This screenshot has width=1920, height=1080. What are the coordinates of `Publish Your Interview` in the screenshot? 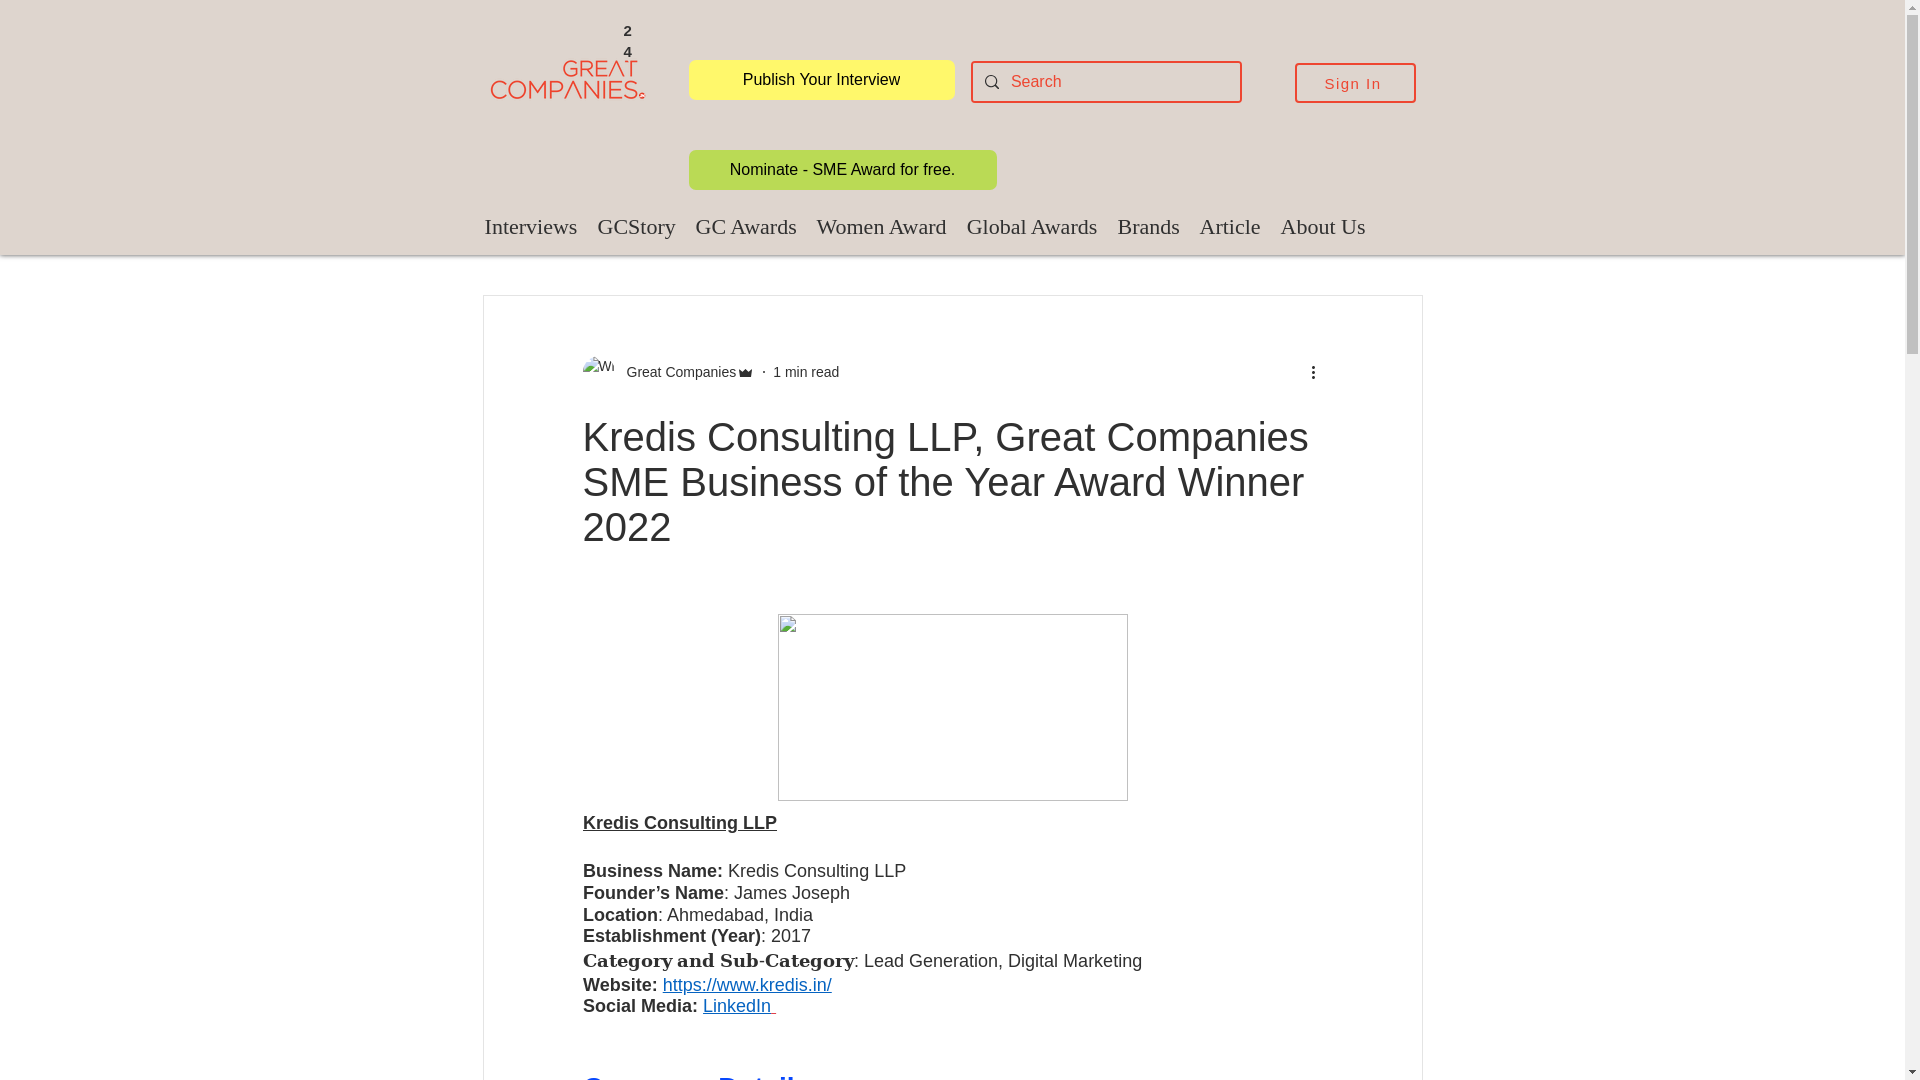 It's located at (820, 80).